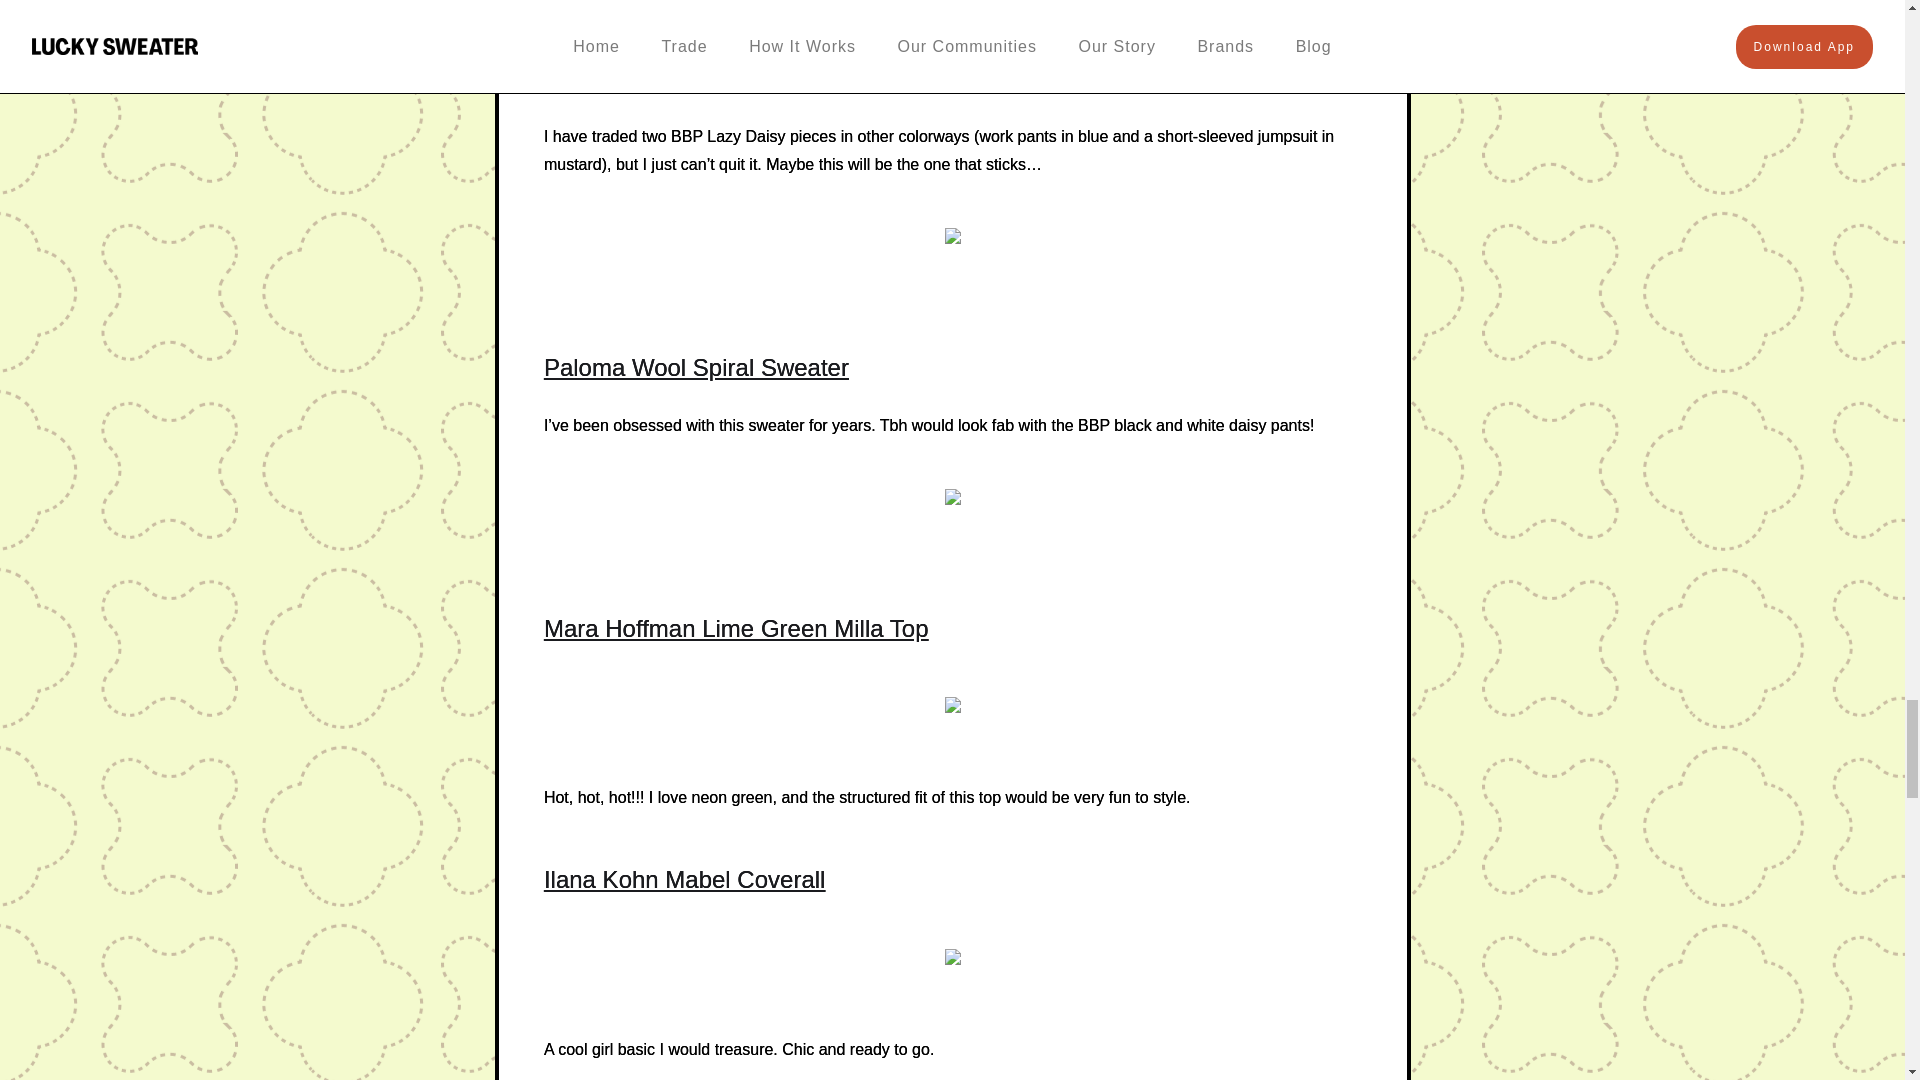 The height and width of the screenshot is (1080, 1920). Describe the element at coordinates (696, 368) in the screenshot. I see `Paloma Wool Spiral Sweater` at that location.